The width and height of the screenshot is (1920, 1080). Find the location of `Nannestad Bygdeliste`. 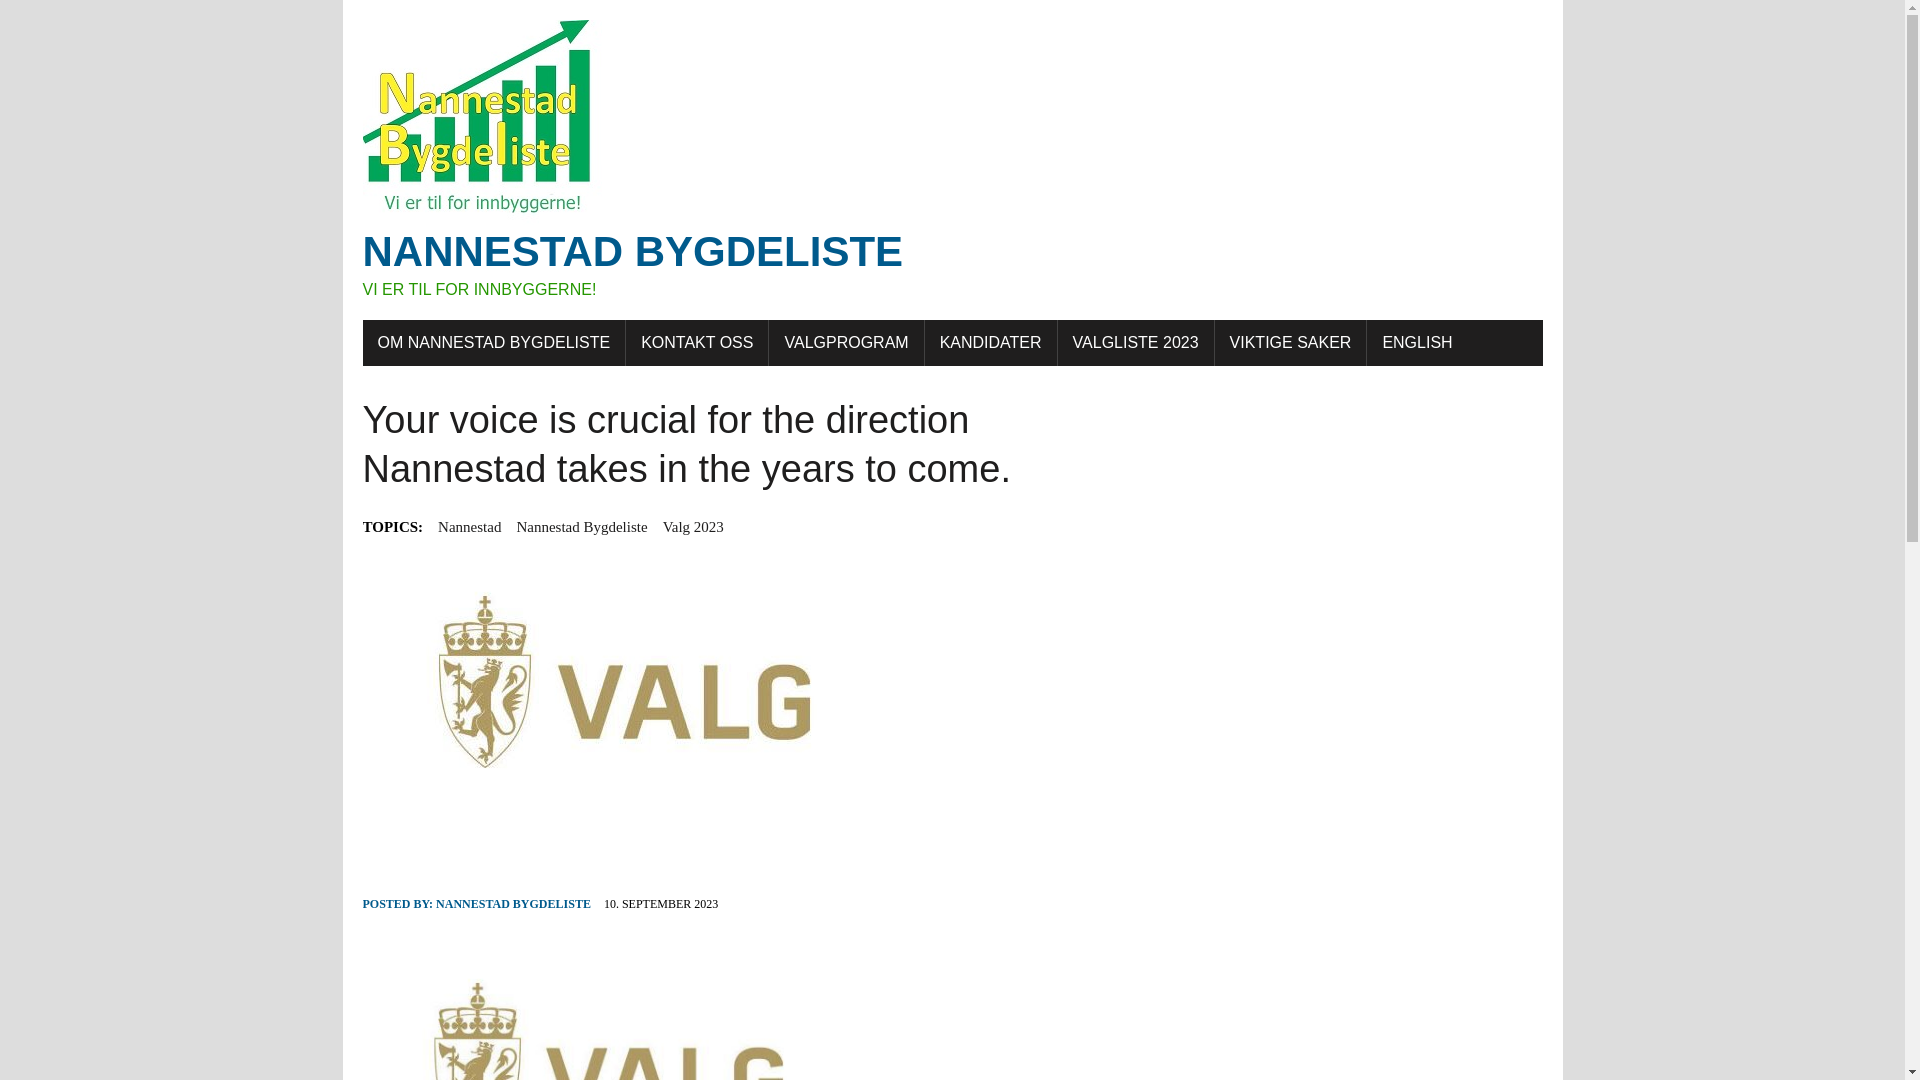

Nannestad Bygdeliste is located at coordinates (696, 342).